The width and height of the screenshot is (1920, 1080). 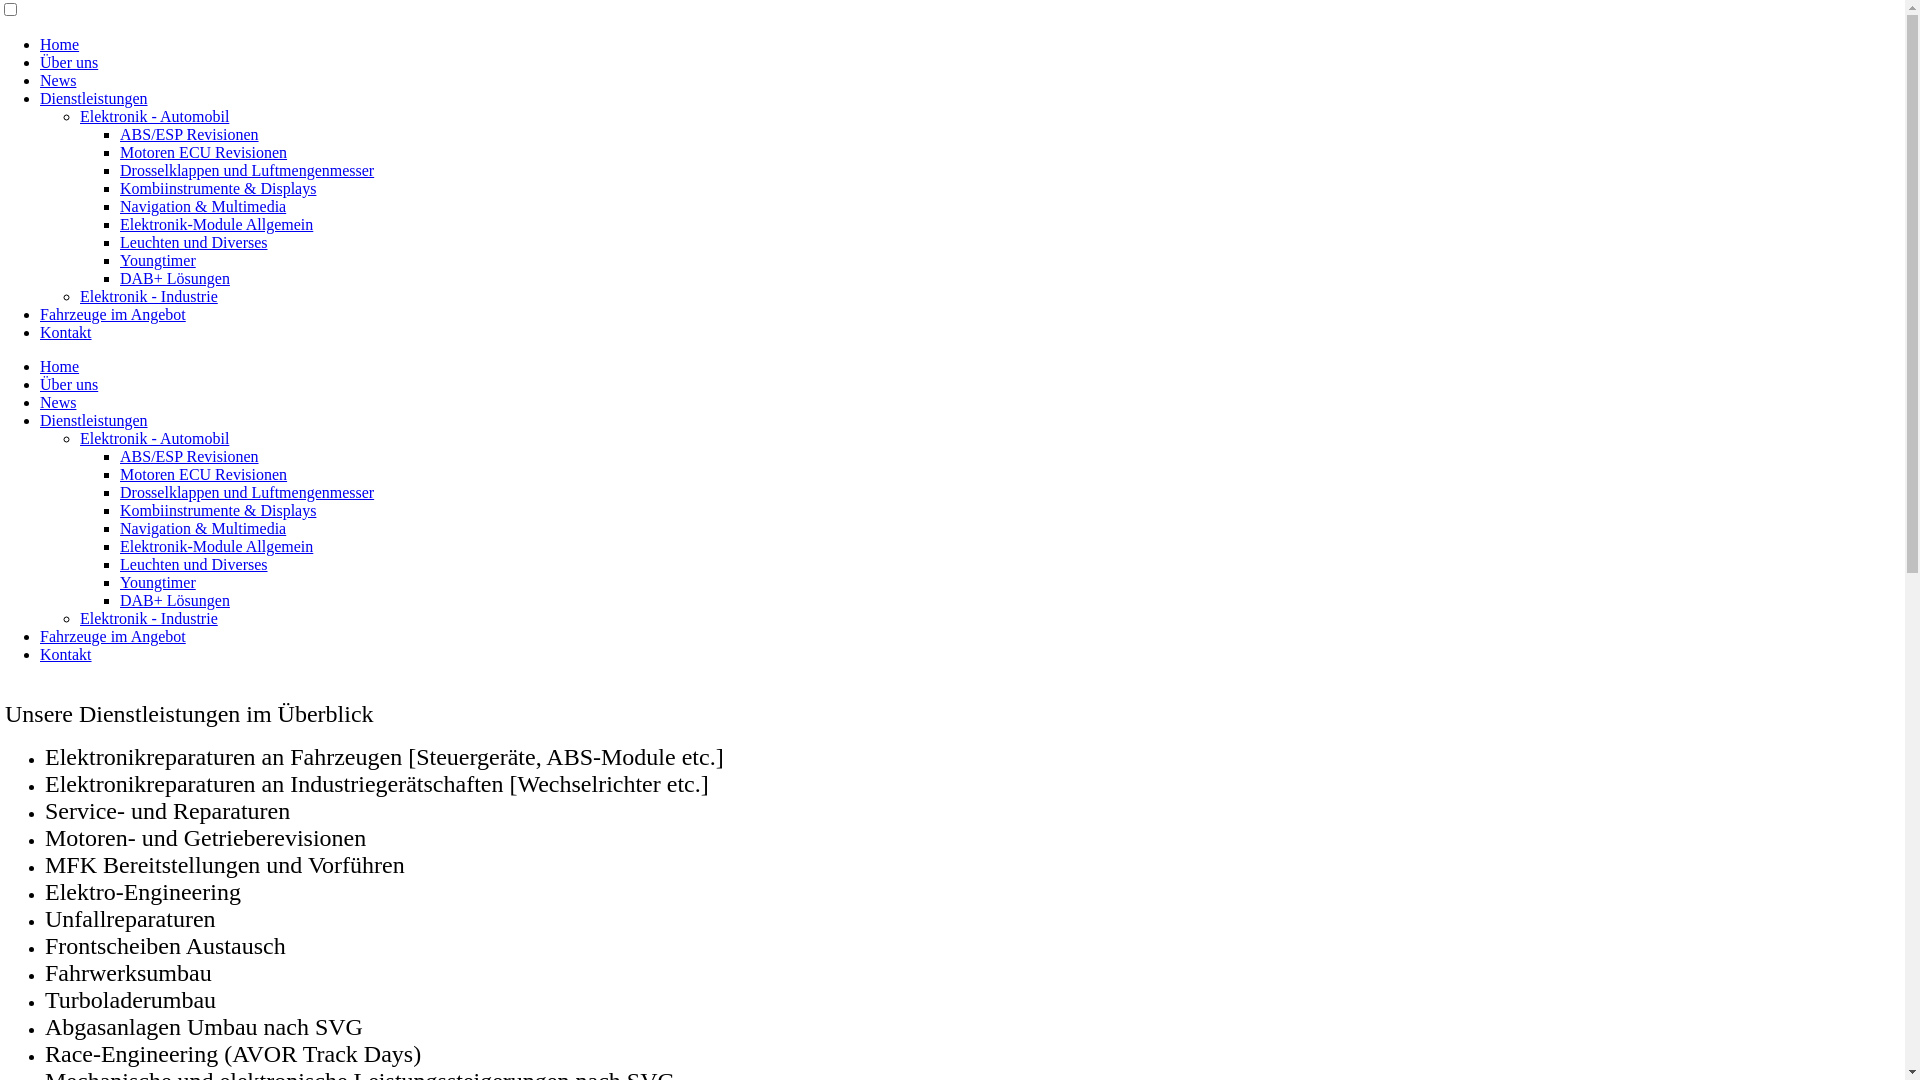 What do you see at coordinates (204, 152) in the screenshot?
I see `Motoren ECU Revisionen` at bounding box center [204, 152].